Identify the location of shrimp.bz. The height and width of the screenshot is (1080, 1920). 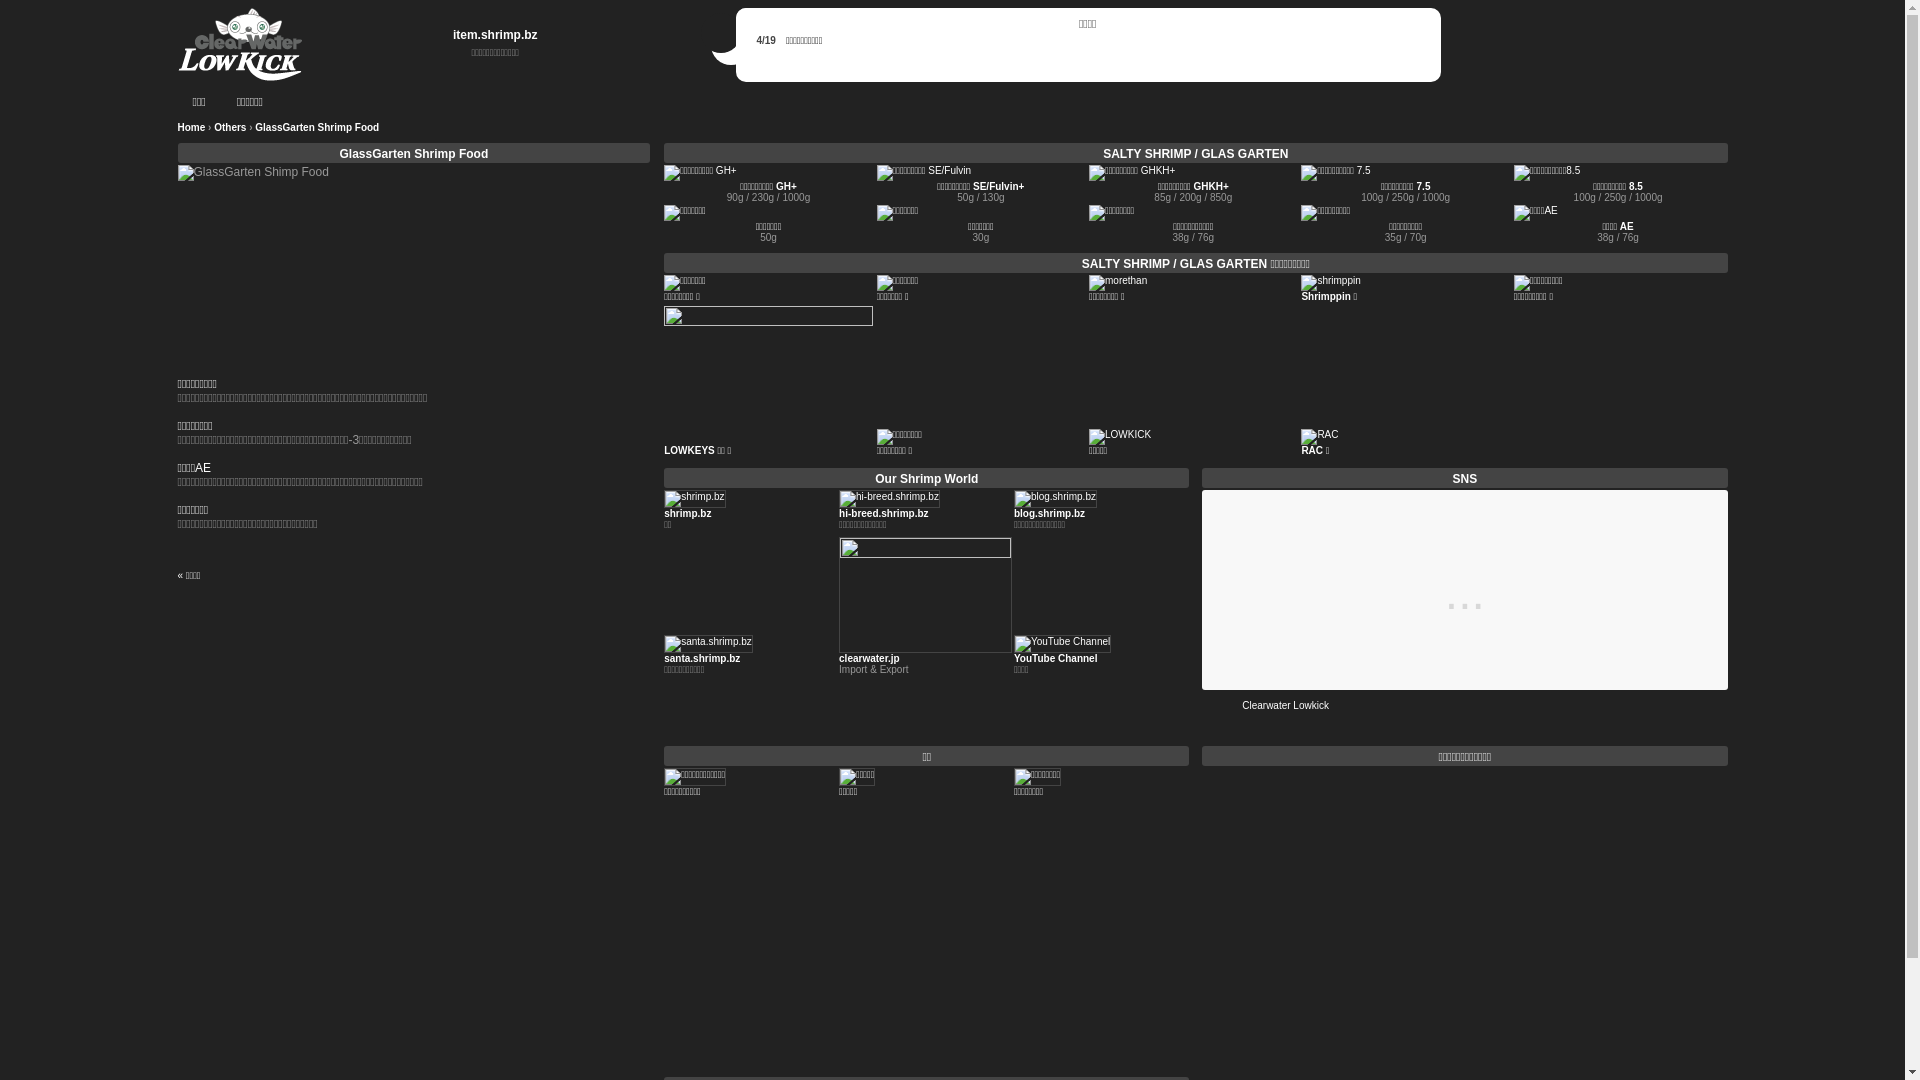
(688, 514).